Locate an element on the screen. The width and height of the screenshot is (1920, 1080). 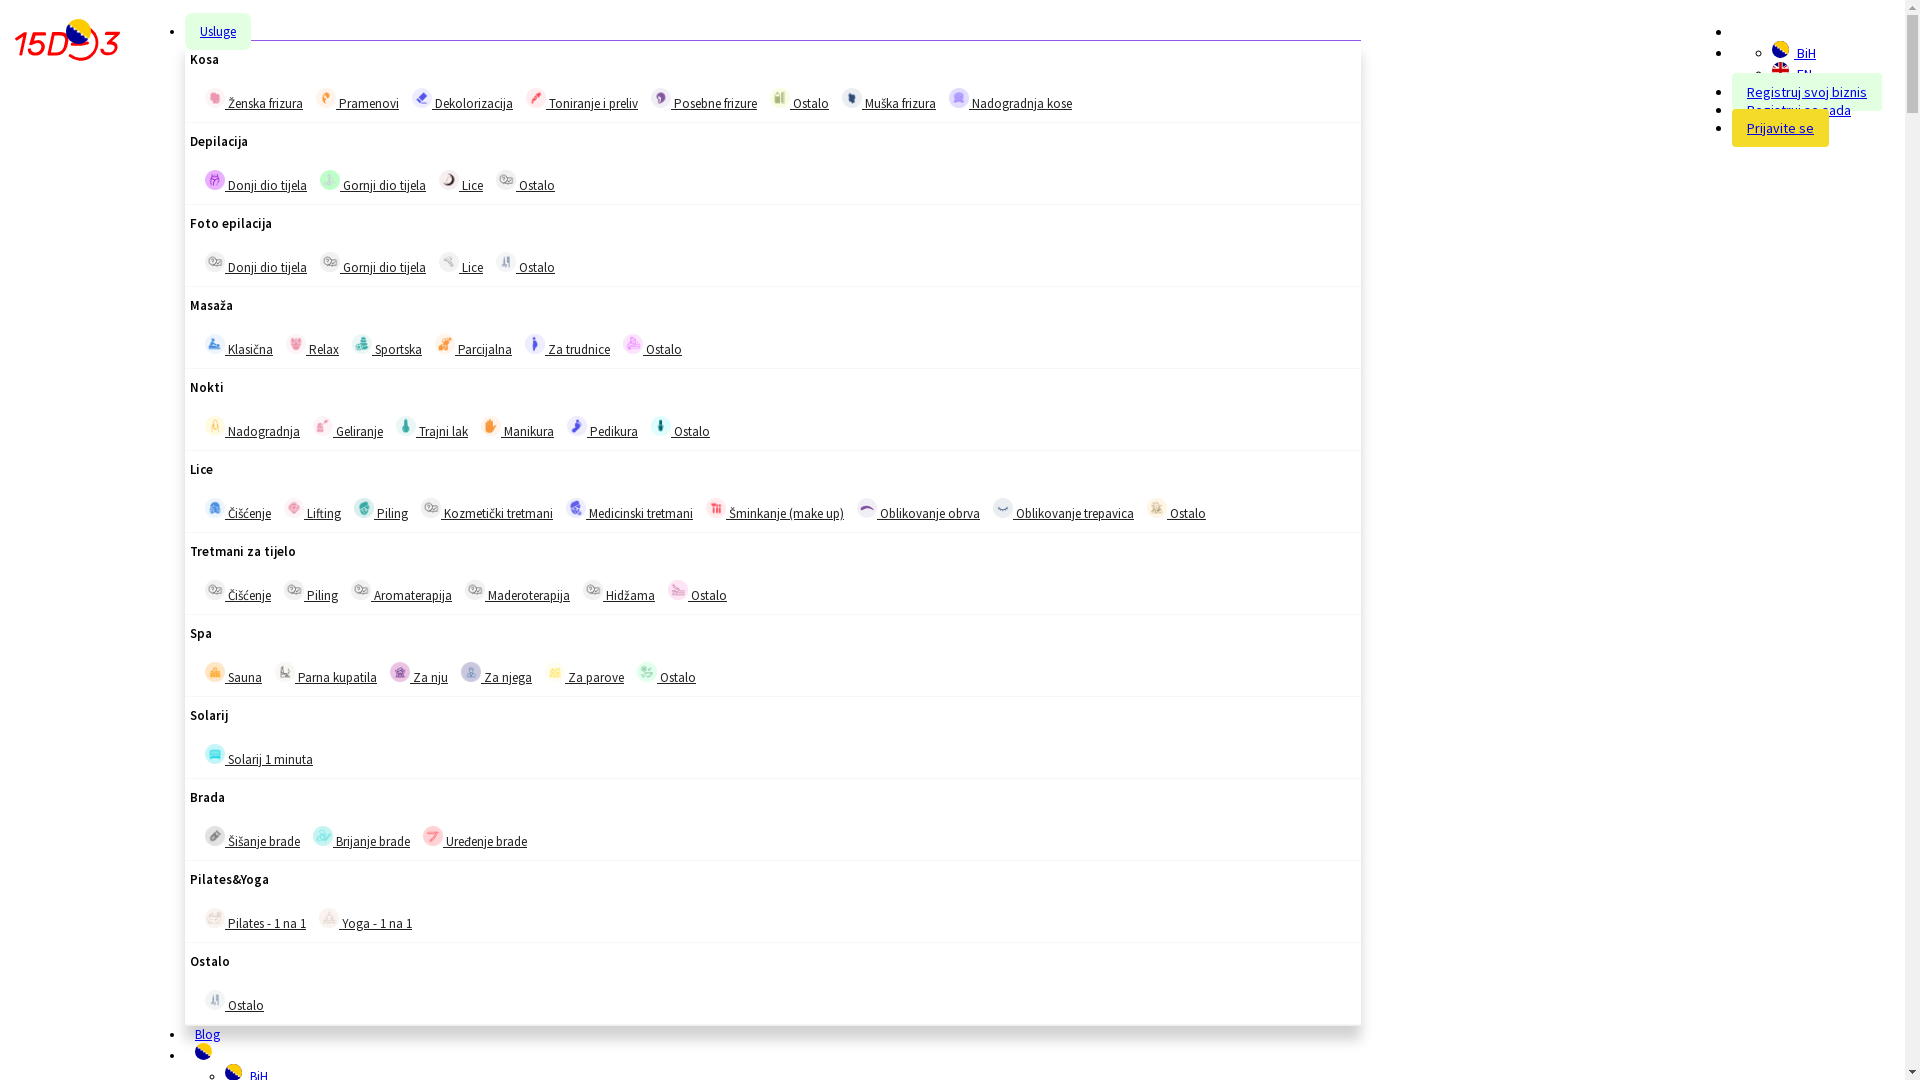
Sauna is located at coordinates (215, 672).